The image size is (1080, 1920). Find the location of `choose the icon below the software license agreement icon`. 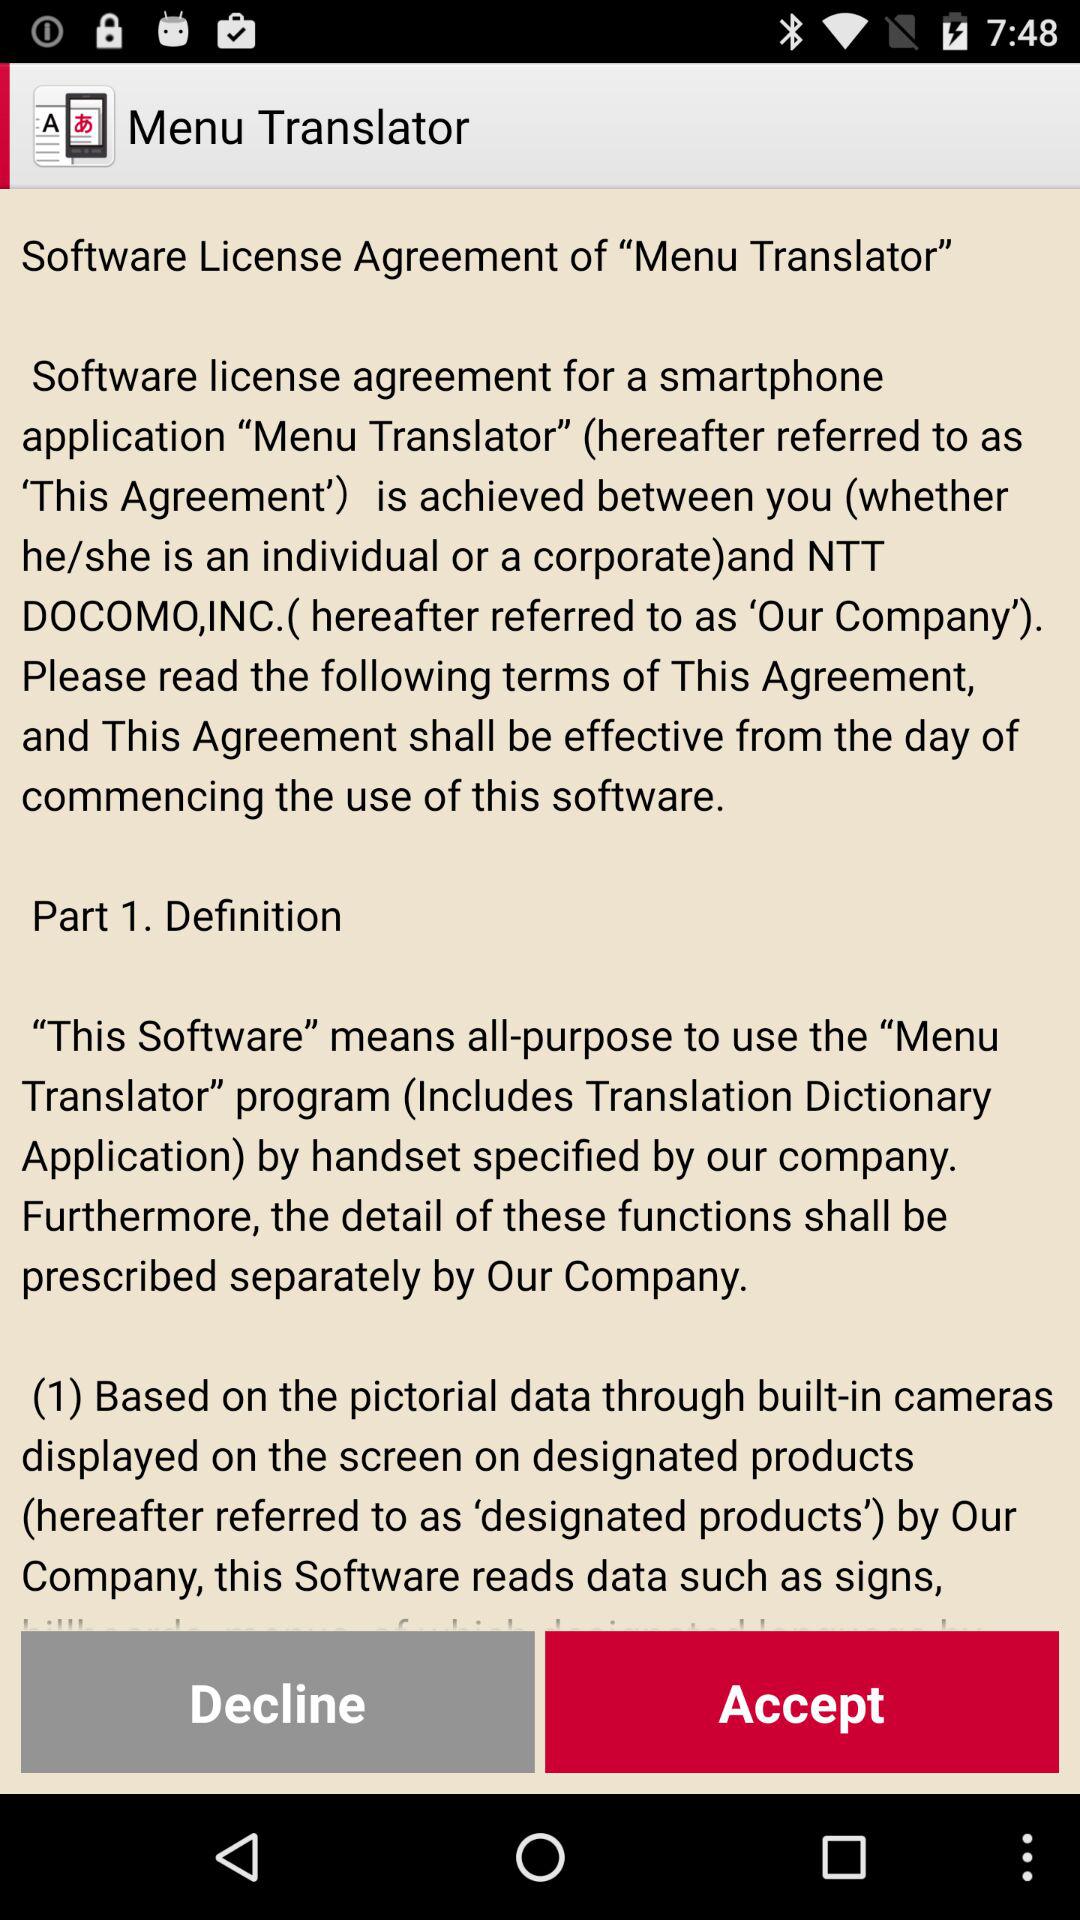

choose the icon below the software license agreement icon is located at coordinates (278, 1702).